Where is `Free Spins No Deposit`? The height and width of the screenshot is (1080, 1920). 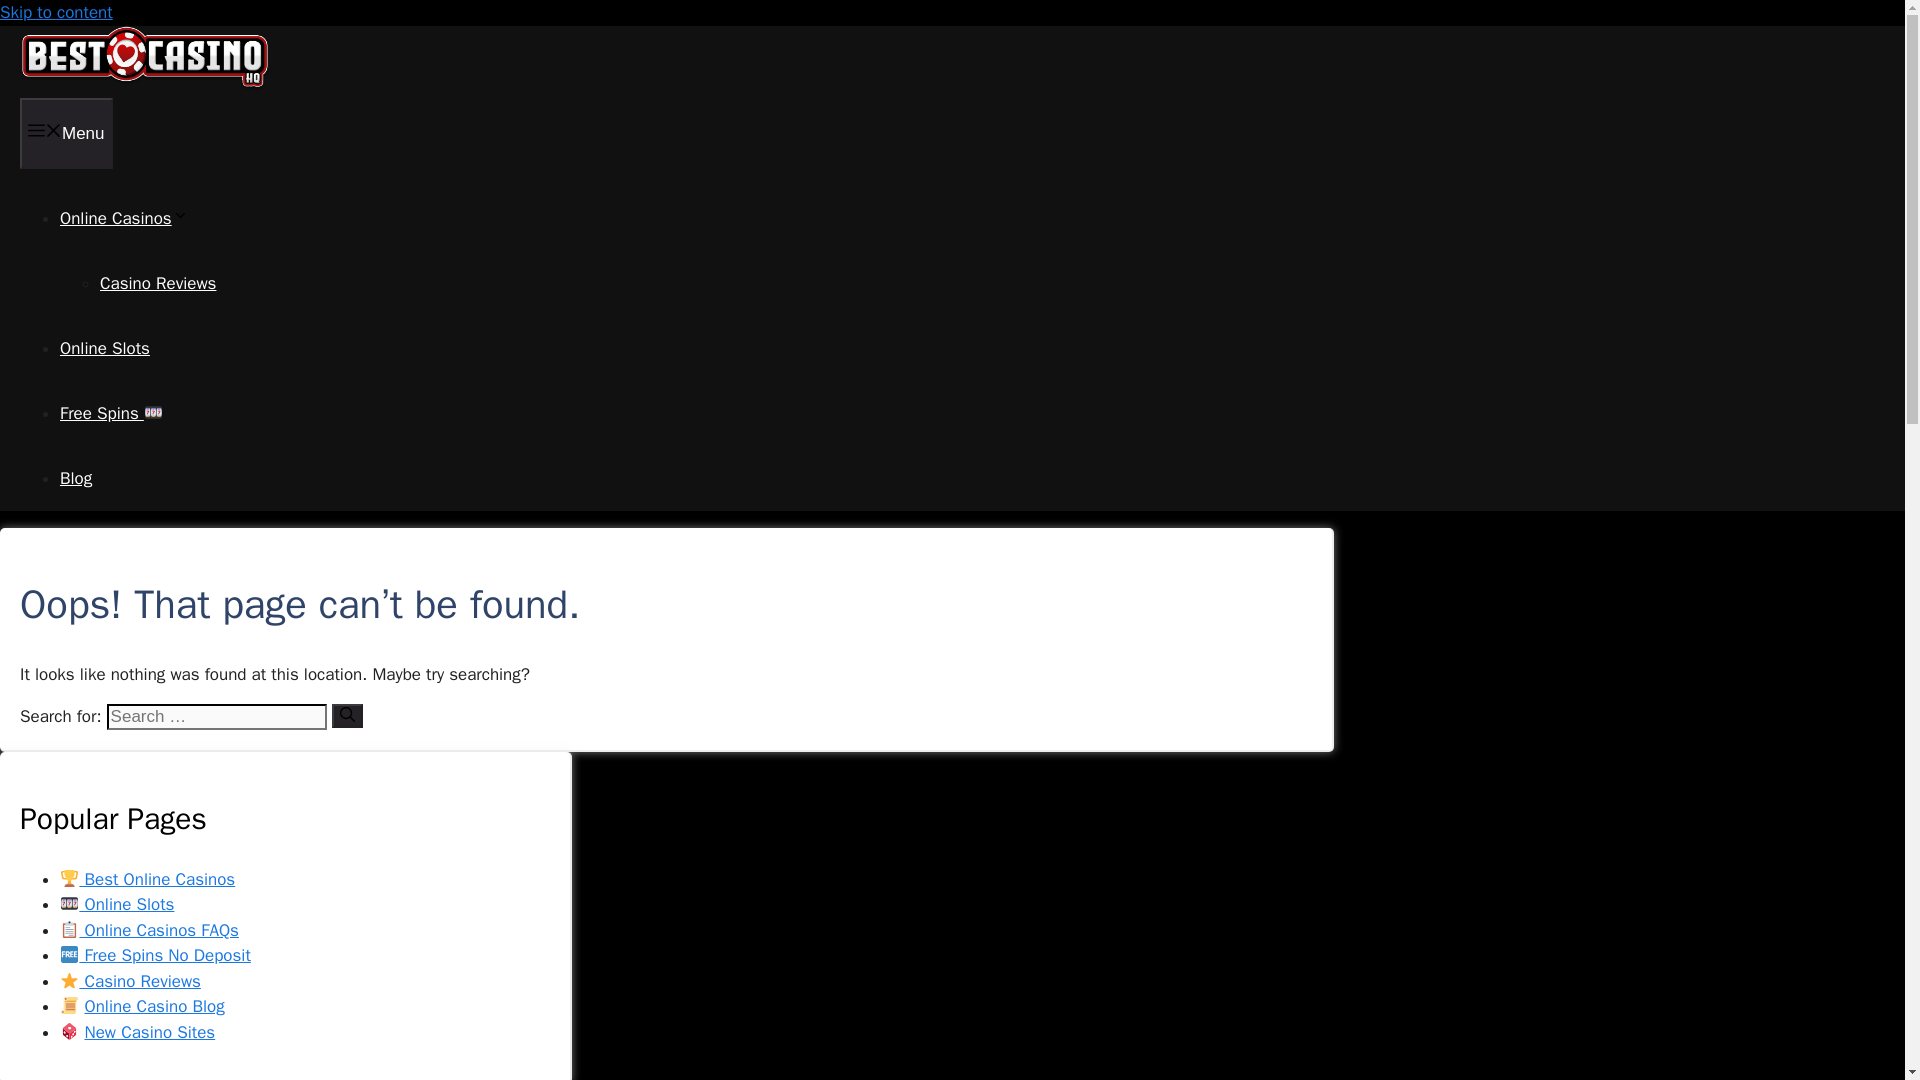
Free Spins No Deposit is located at coordinates (155, 955).